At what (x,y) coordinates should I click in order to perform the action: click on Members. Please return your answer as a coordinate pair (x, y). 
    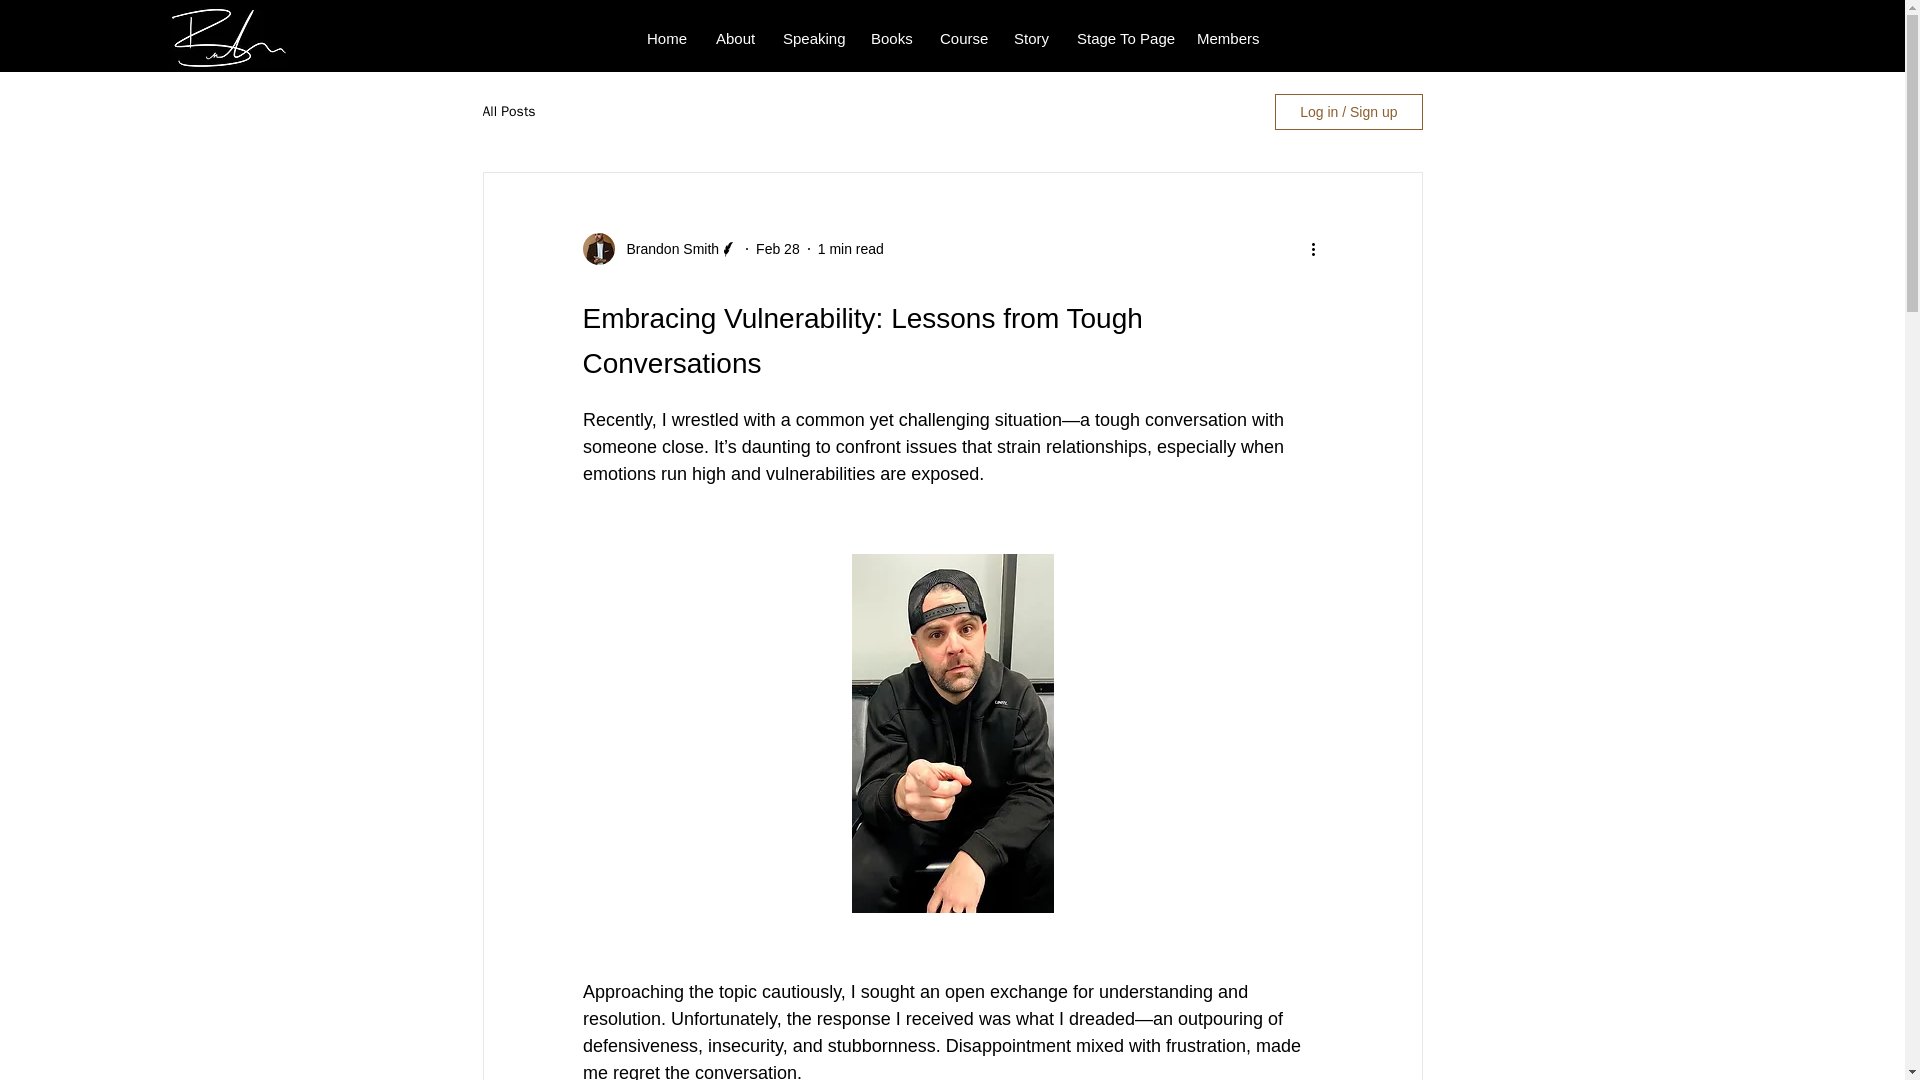
    Looking at the image, I should click on (1227, 38).